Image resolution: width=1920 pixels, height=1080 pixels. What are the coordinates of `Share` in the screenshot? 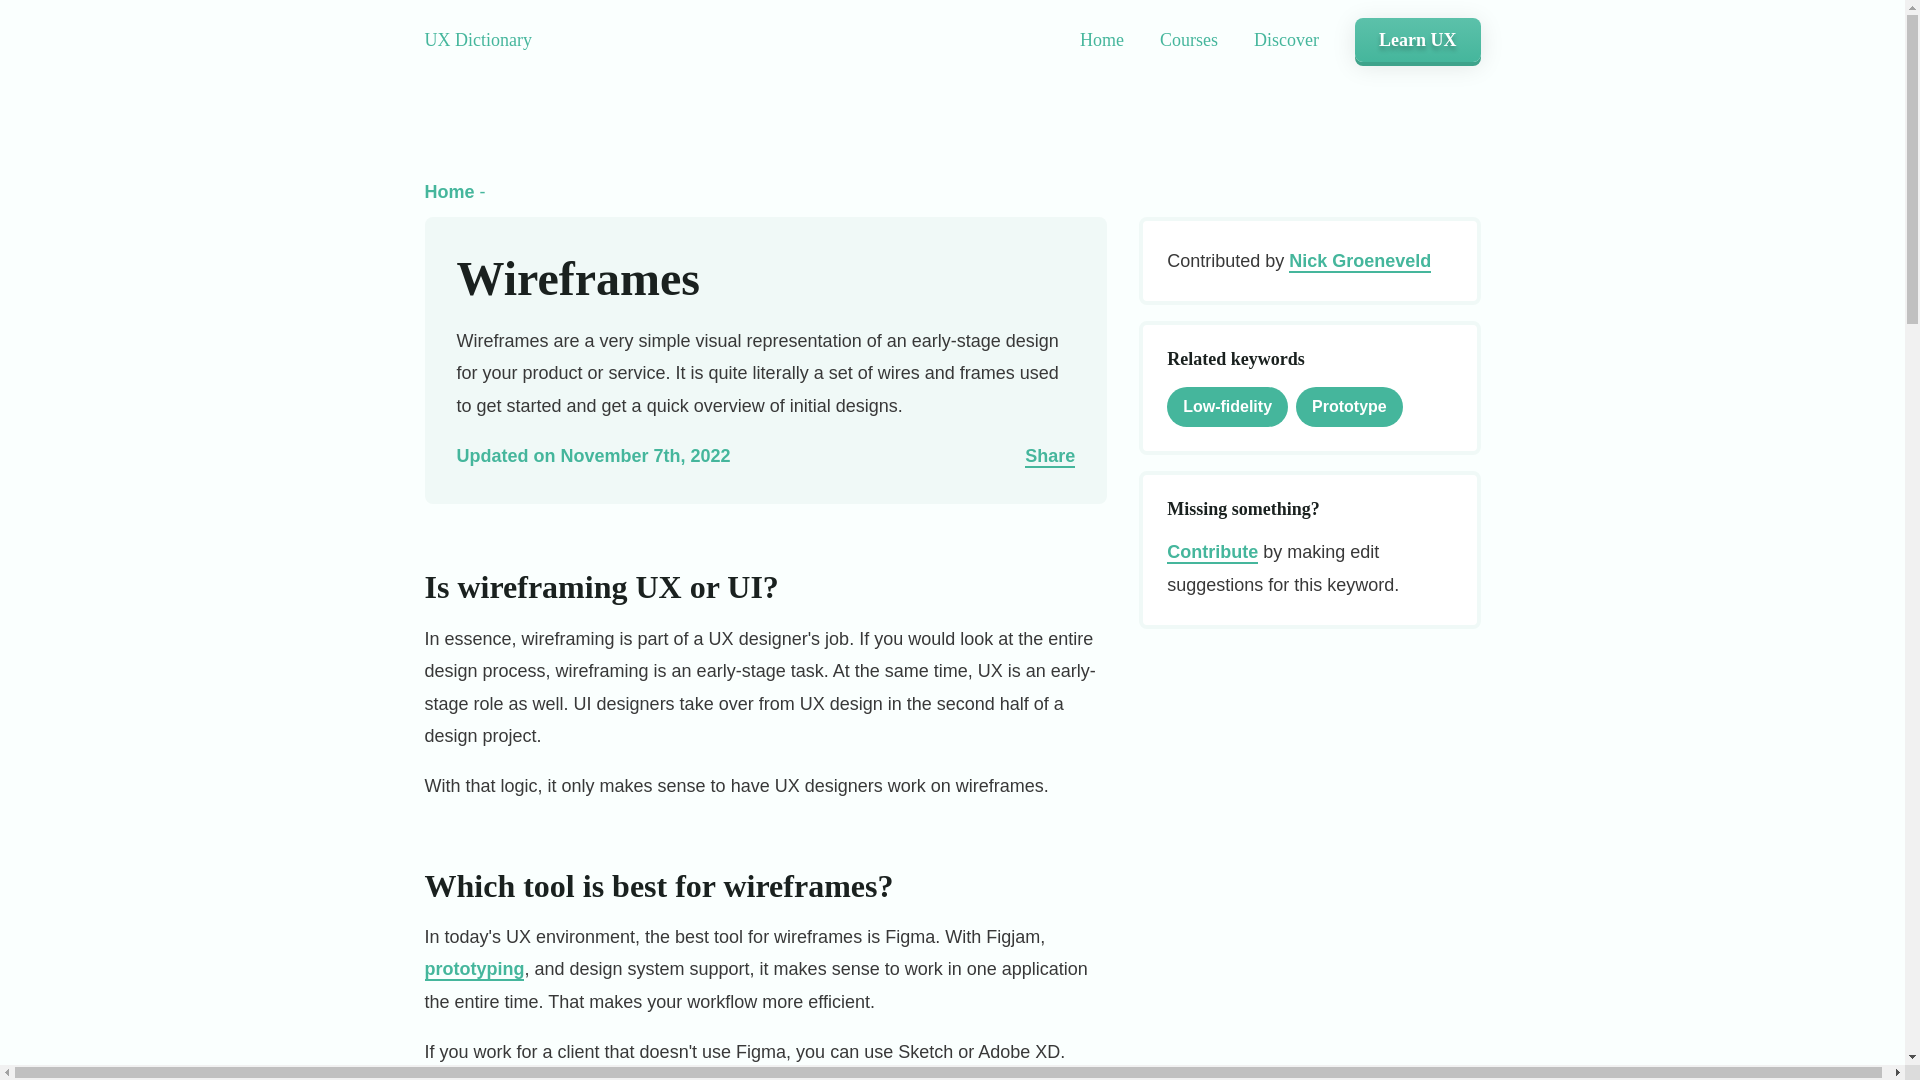 It's located at (1050, 456).